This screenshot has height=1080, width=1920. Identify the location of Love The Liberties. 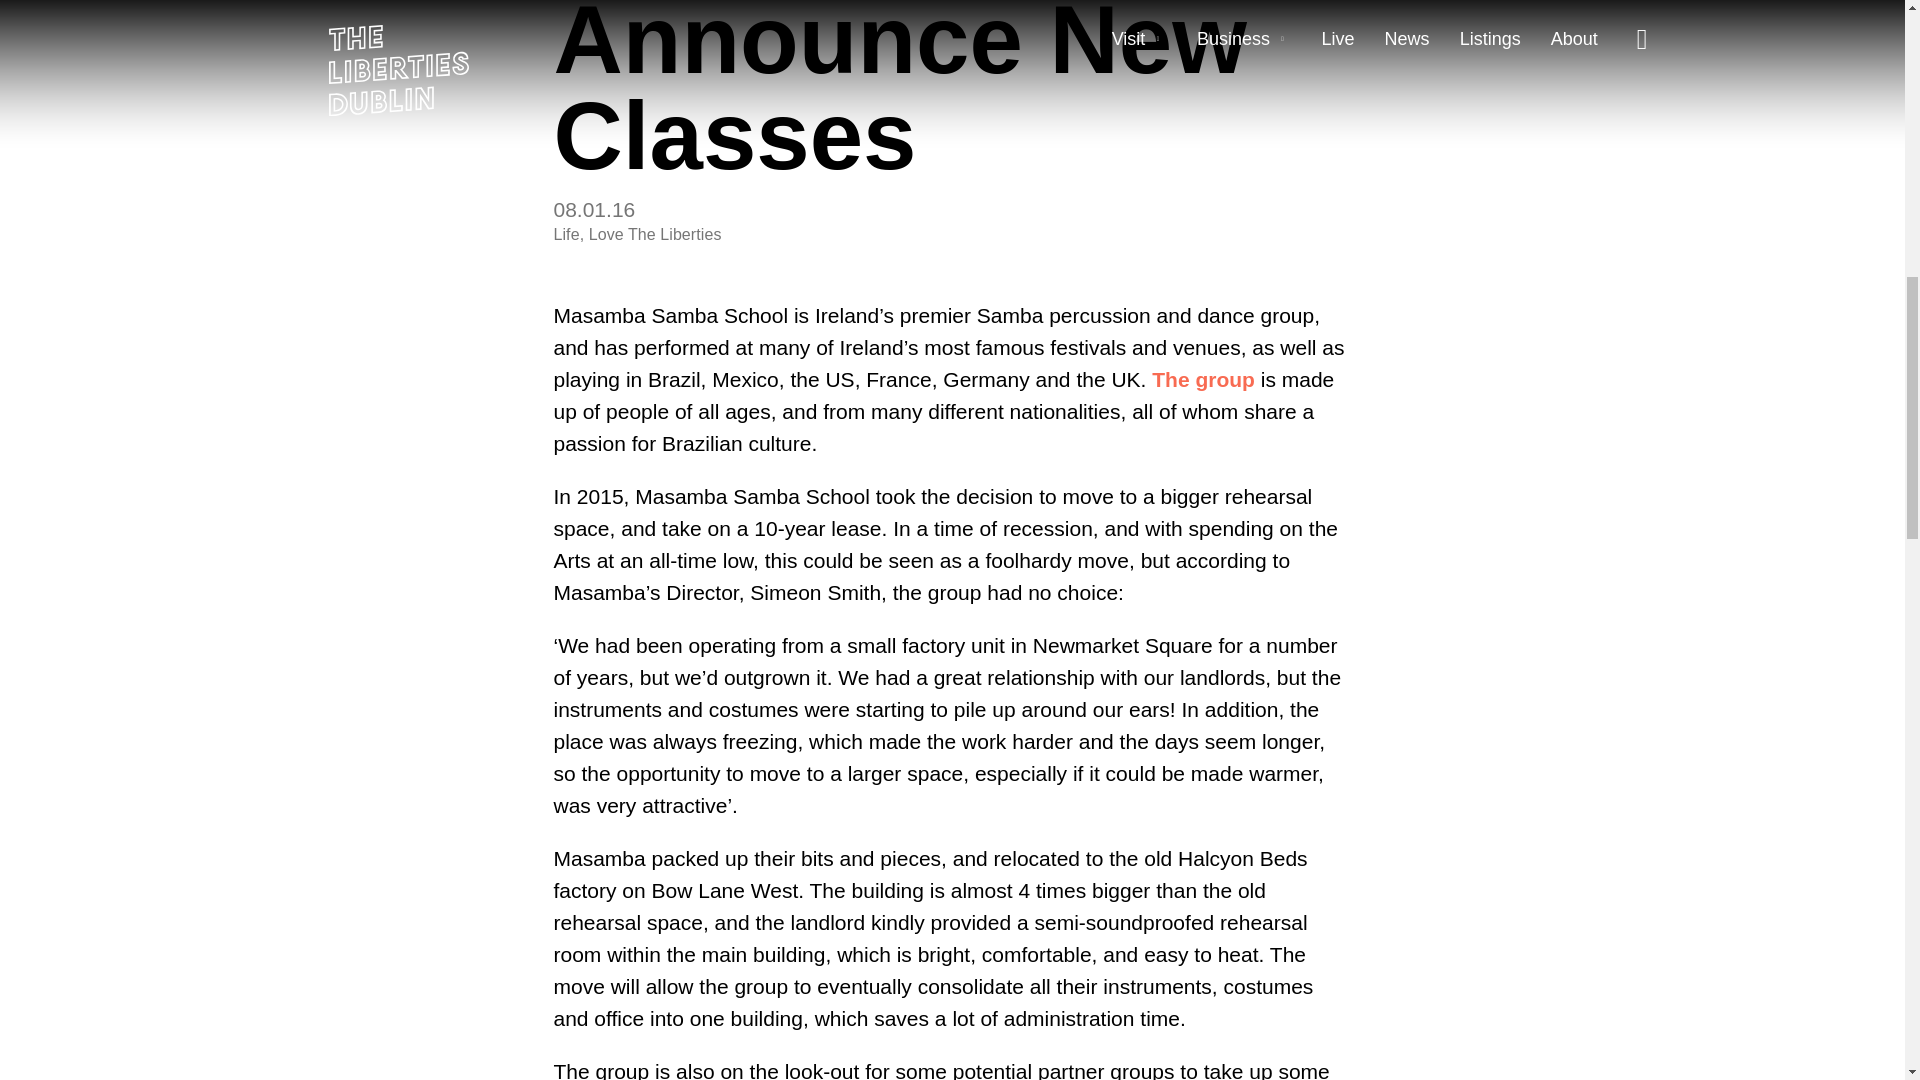
(655, 234).